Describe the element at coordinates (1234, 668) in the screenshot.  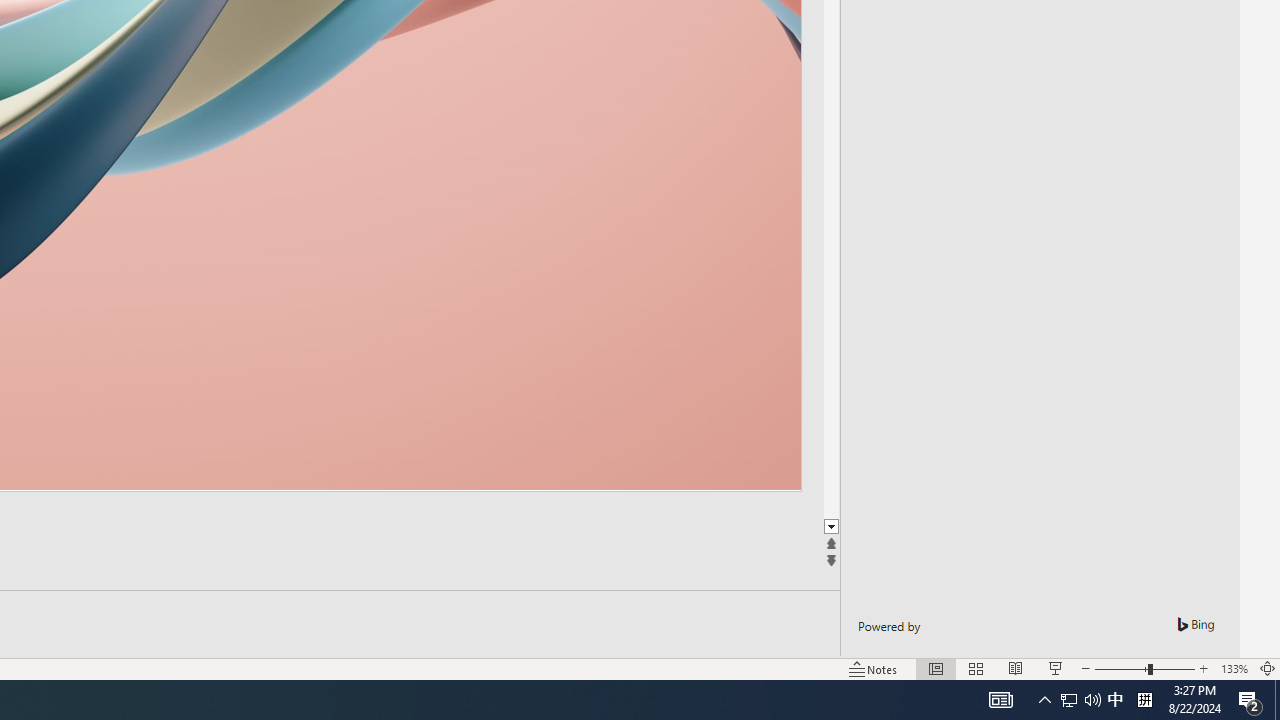
I see `Zoom 133%` at that location.